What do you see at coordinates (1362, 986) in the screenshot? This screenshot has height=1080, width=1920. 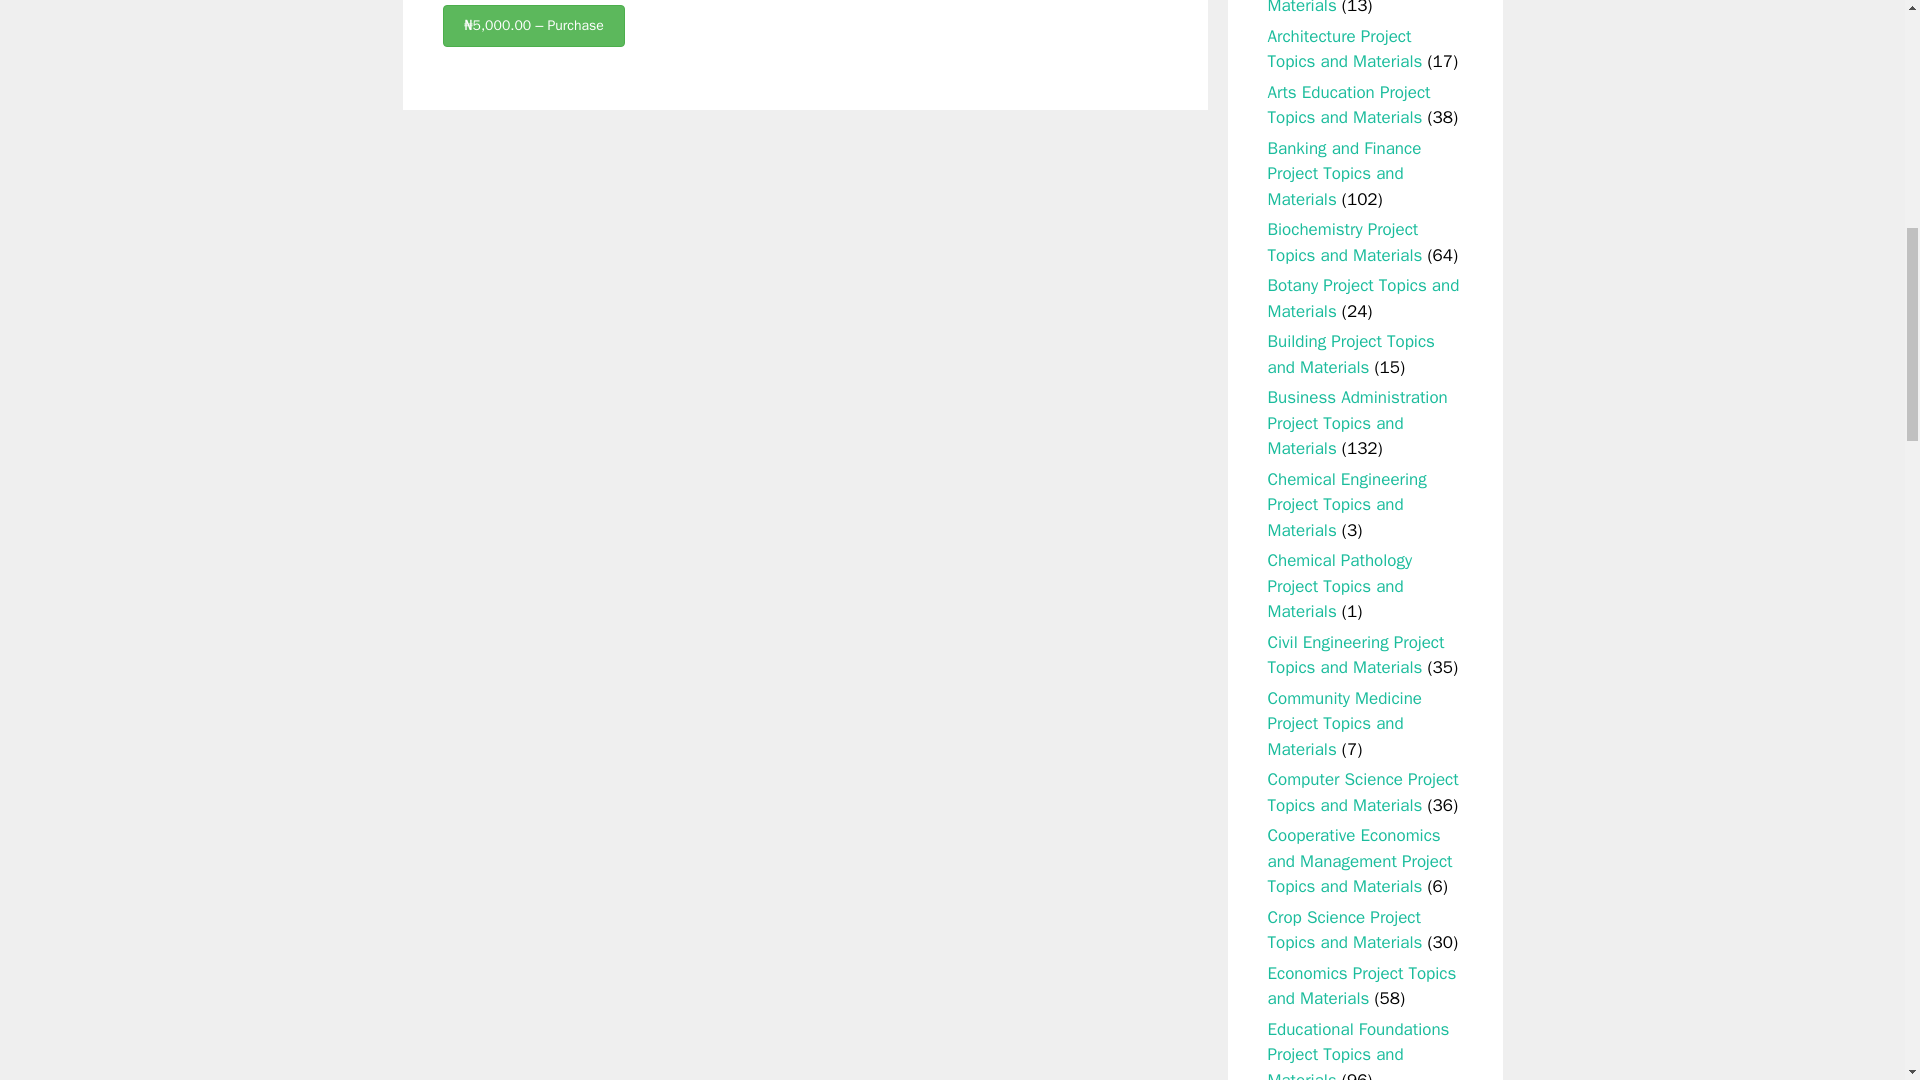 I see `Economics Project Topics and Materials` at bounding box center [1362, 986].